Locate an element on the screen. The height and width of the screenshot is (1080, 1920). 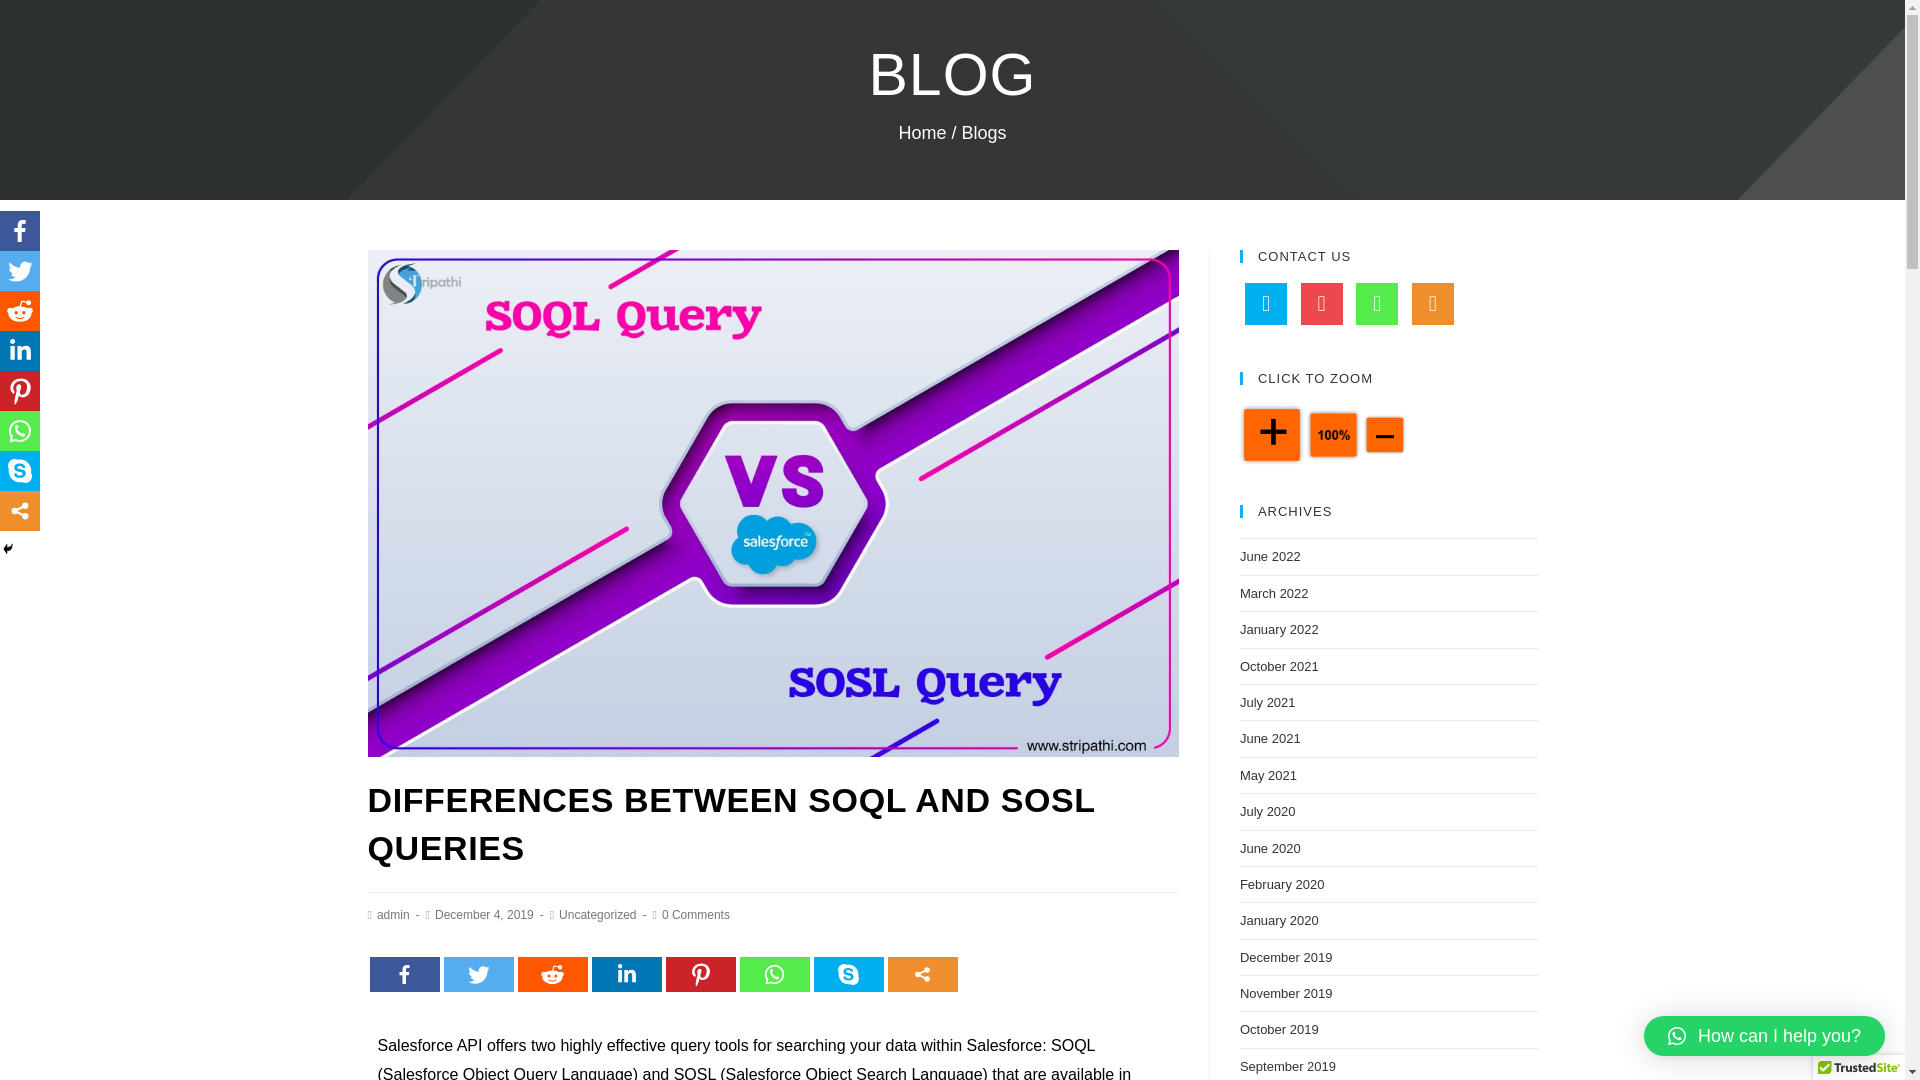
July 2021 is located at coordinates (1268, 702).